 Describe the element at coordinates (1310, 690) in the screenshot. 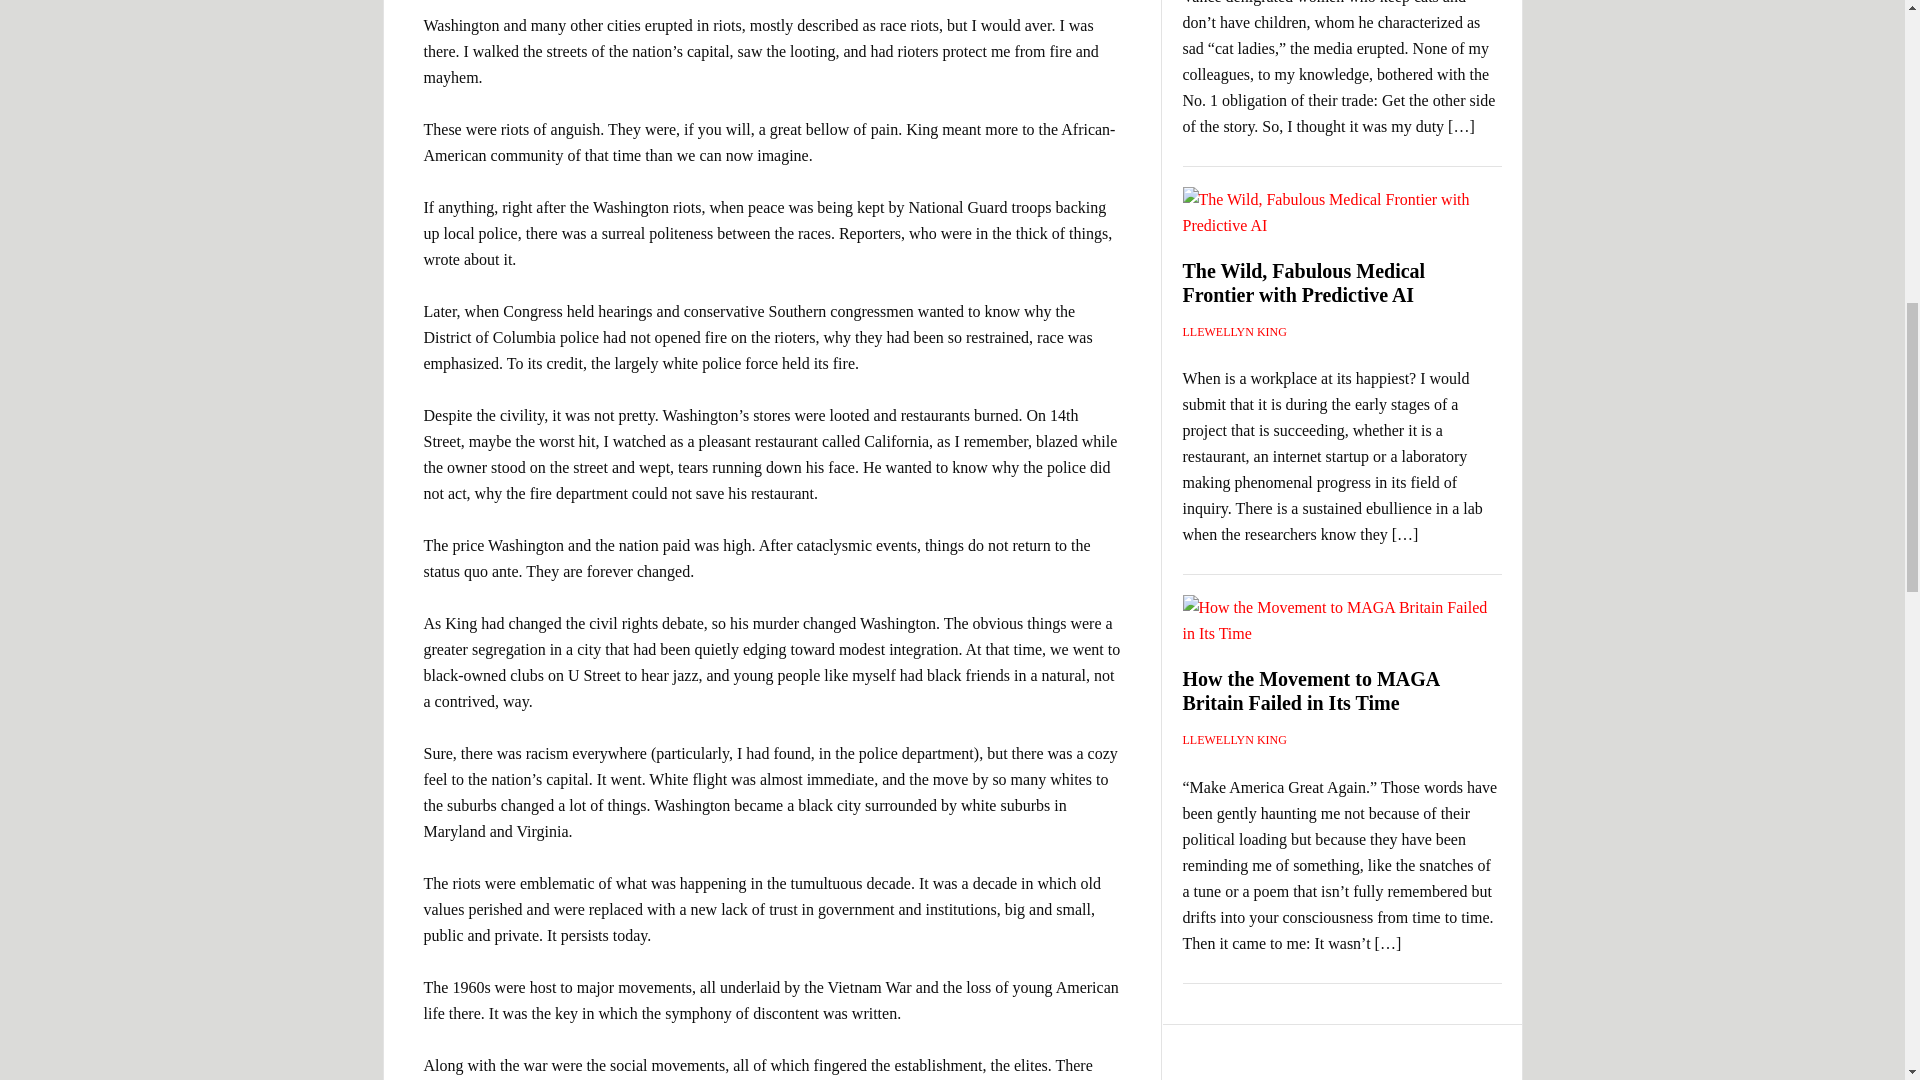

I see `How the Movement to MAGA Britain Failed in Its Time` at that location.